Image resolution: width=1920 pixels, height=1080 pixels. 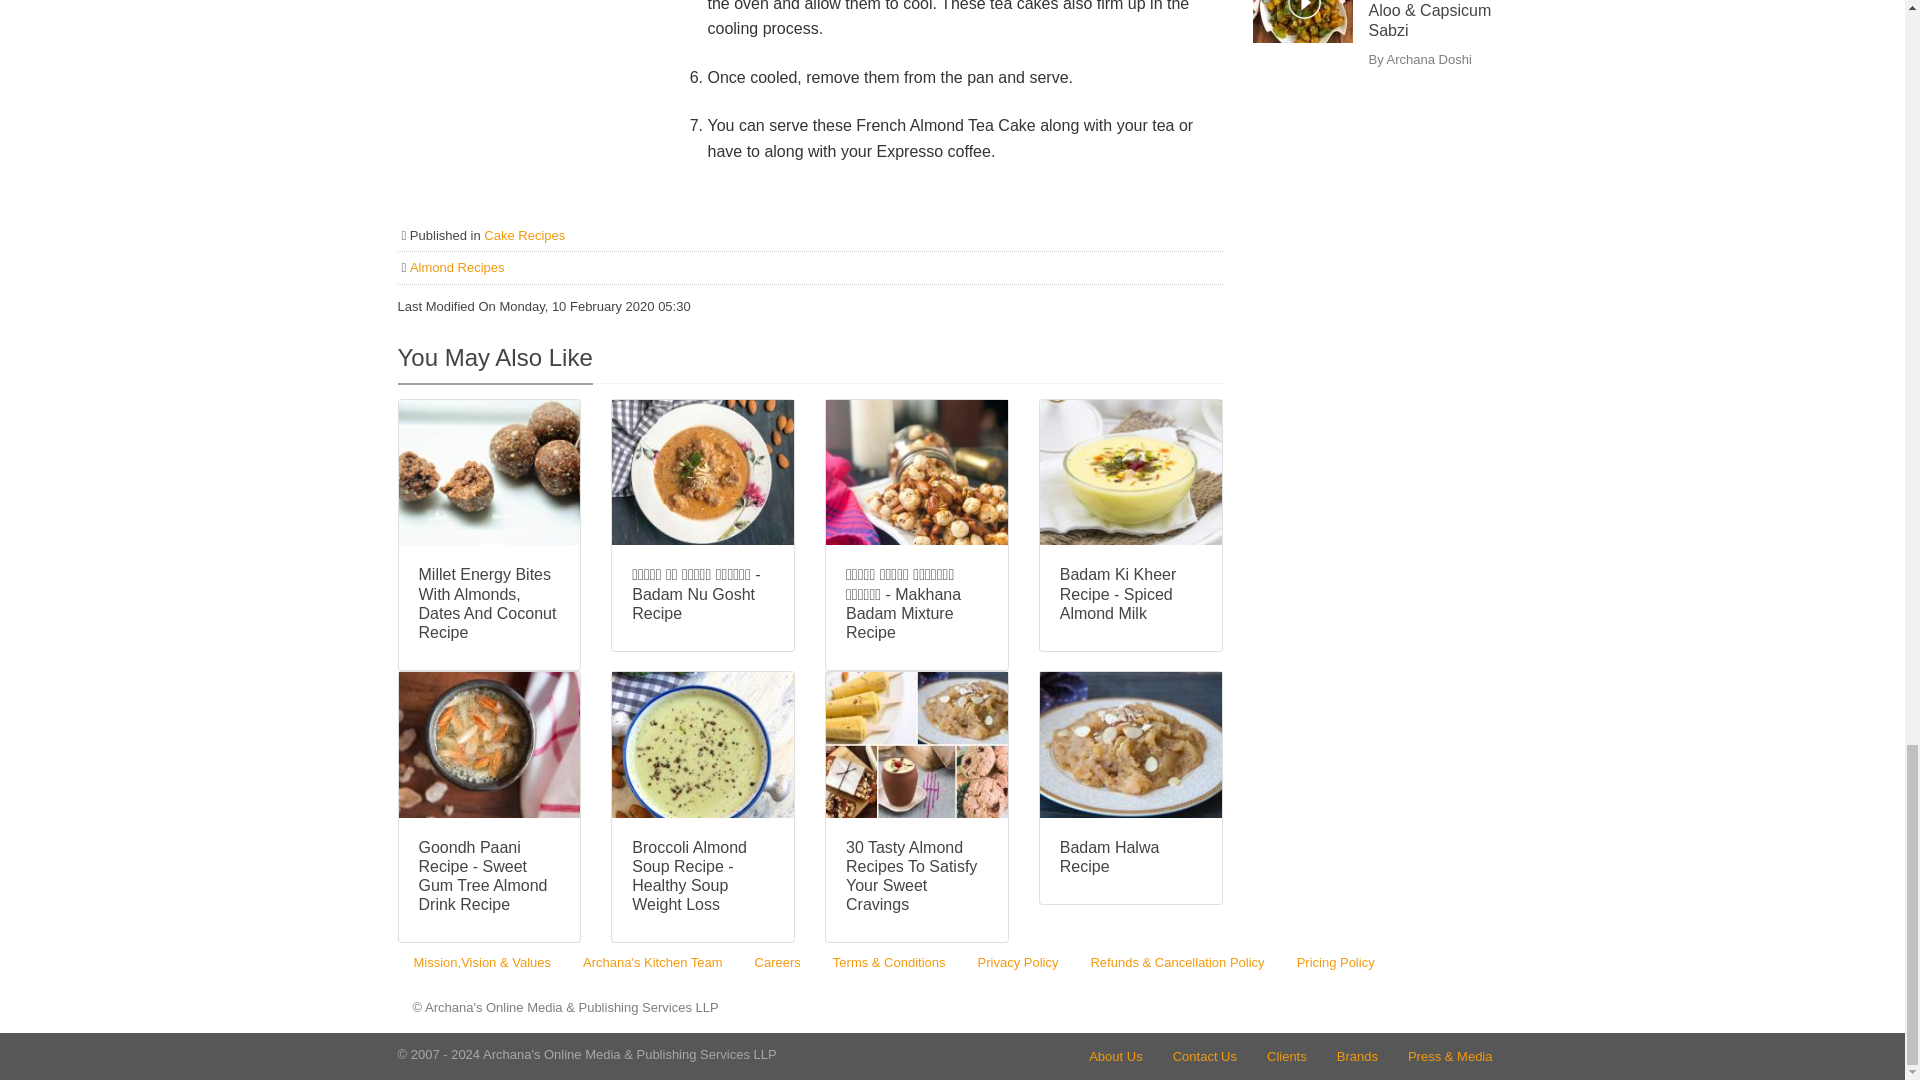 What do you see at coordinates (457, 268) in the screenshot?
I see `Almond Recipes` at bounding box center [457, 268].